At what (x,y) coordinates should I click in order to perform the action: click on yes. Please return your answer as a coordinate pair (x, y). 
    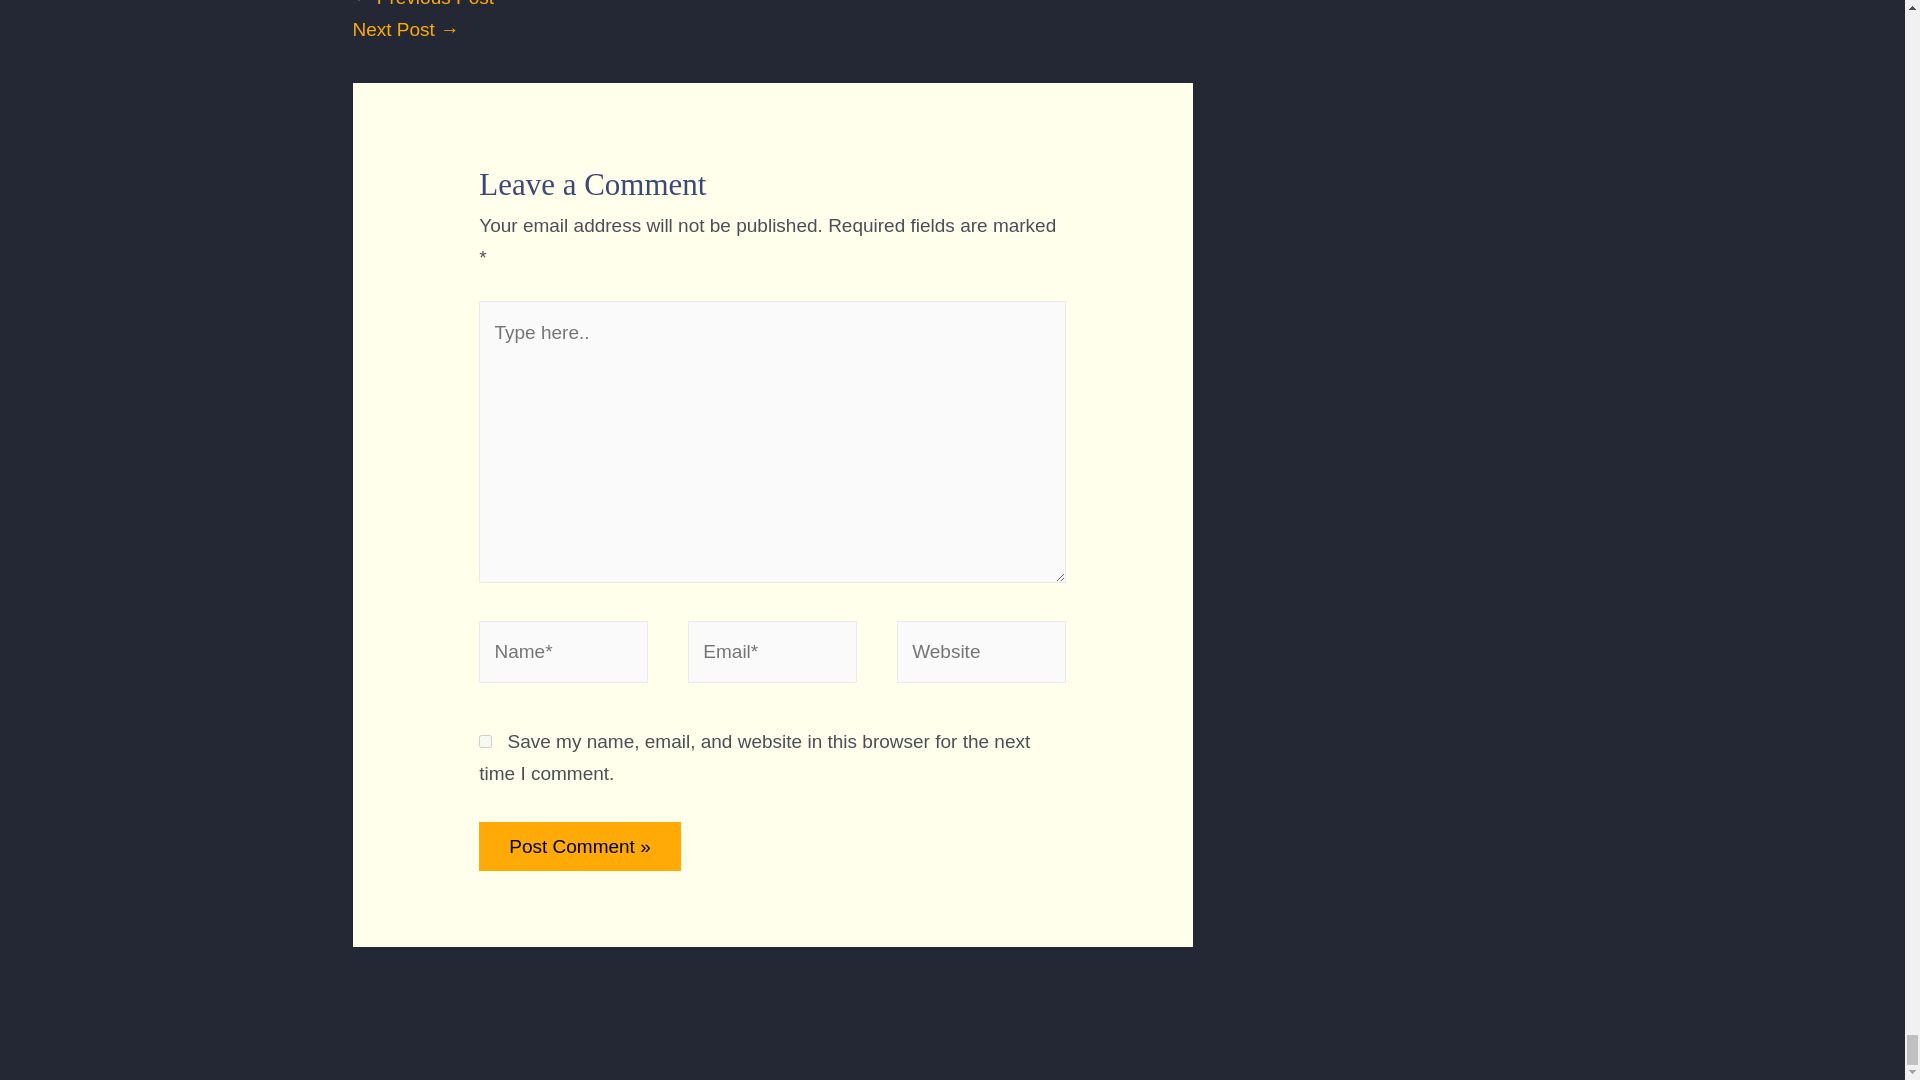
    Looking at the image, I should click on (484, 742).